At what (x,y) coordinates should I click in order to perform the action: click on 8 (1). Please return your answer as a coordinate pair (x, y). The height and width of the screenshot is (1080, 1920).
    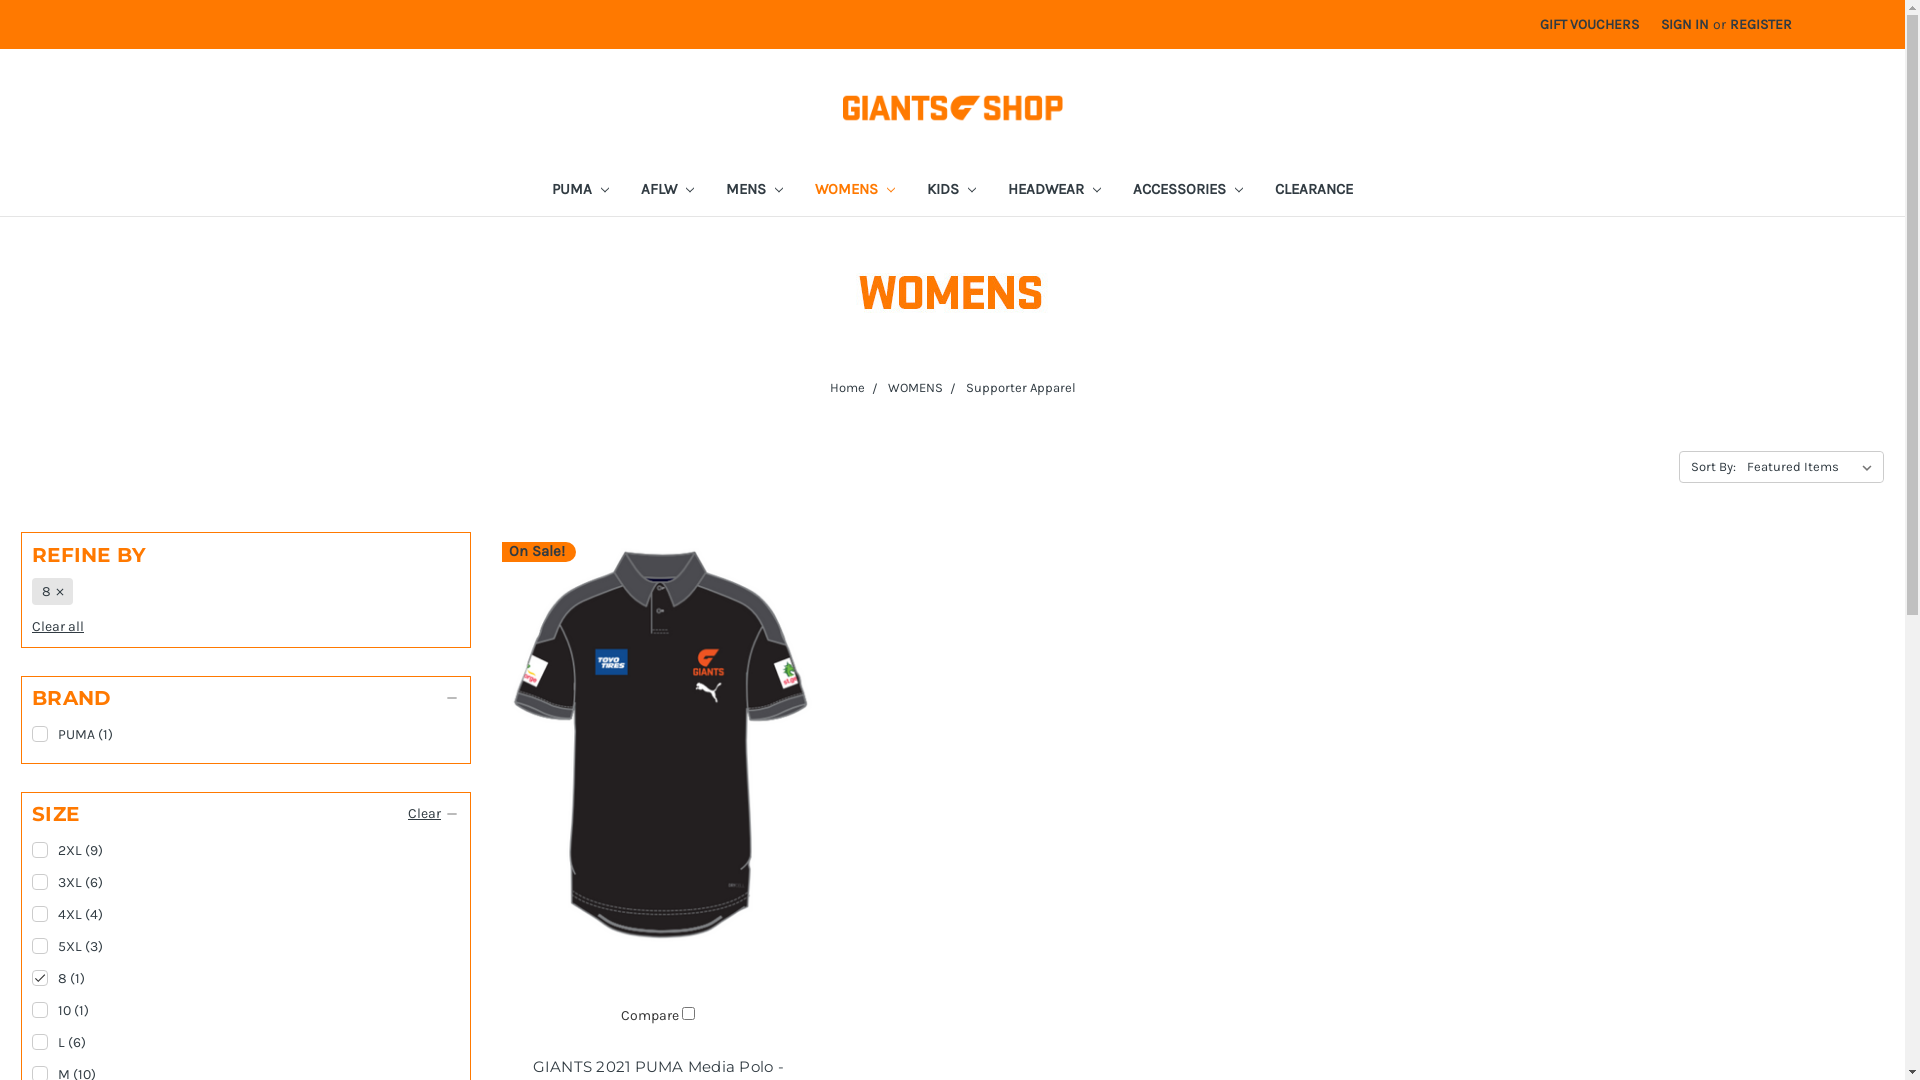
    Looking at the image, I should click on (246, 978).